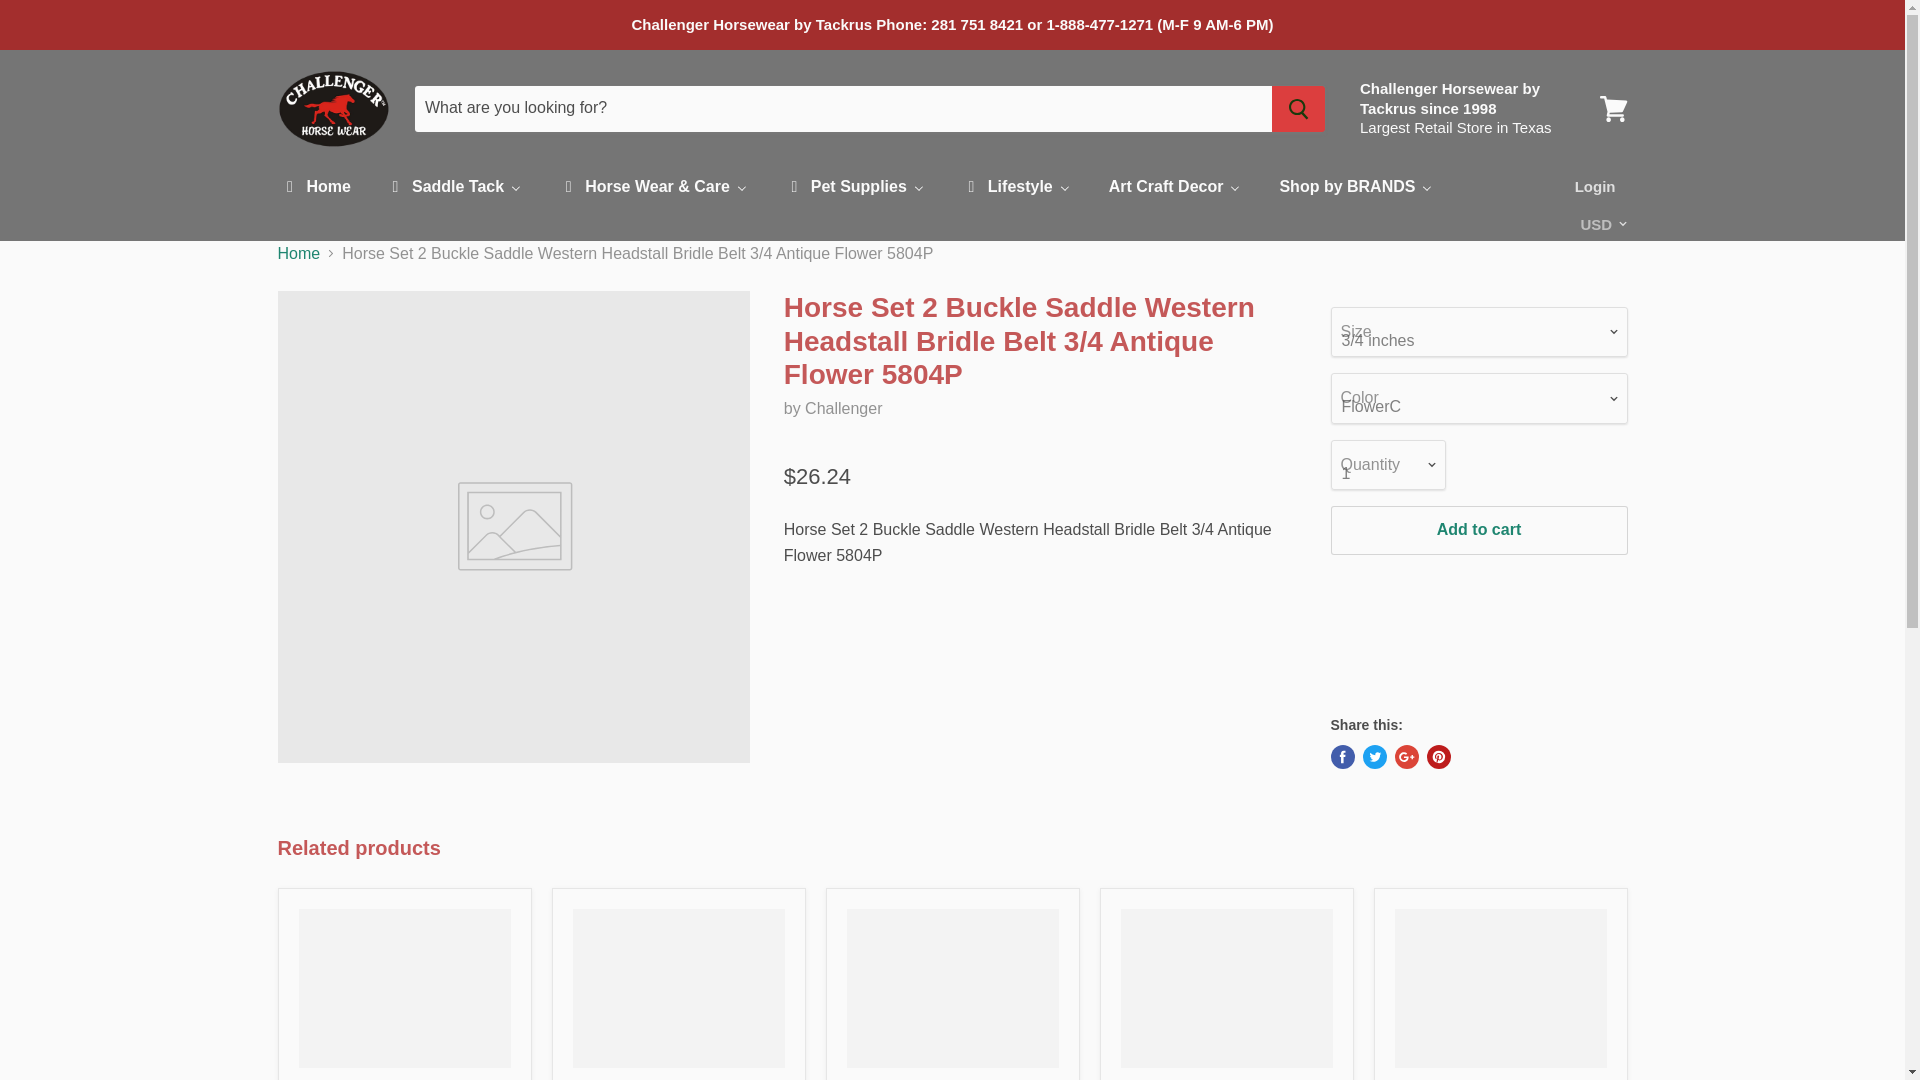  I want to click on Saddle Tack, so click(454, 188).